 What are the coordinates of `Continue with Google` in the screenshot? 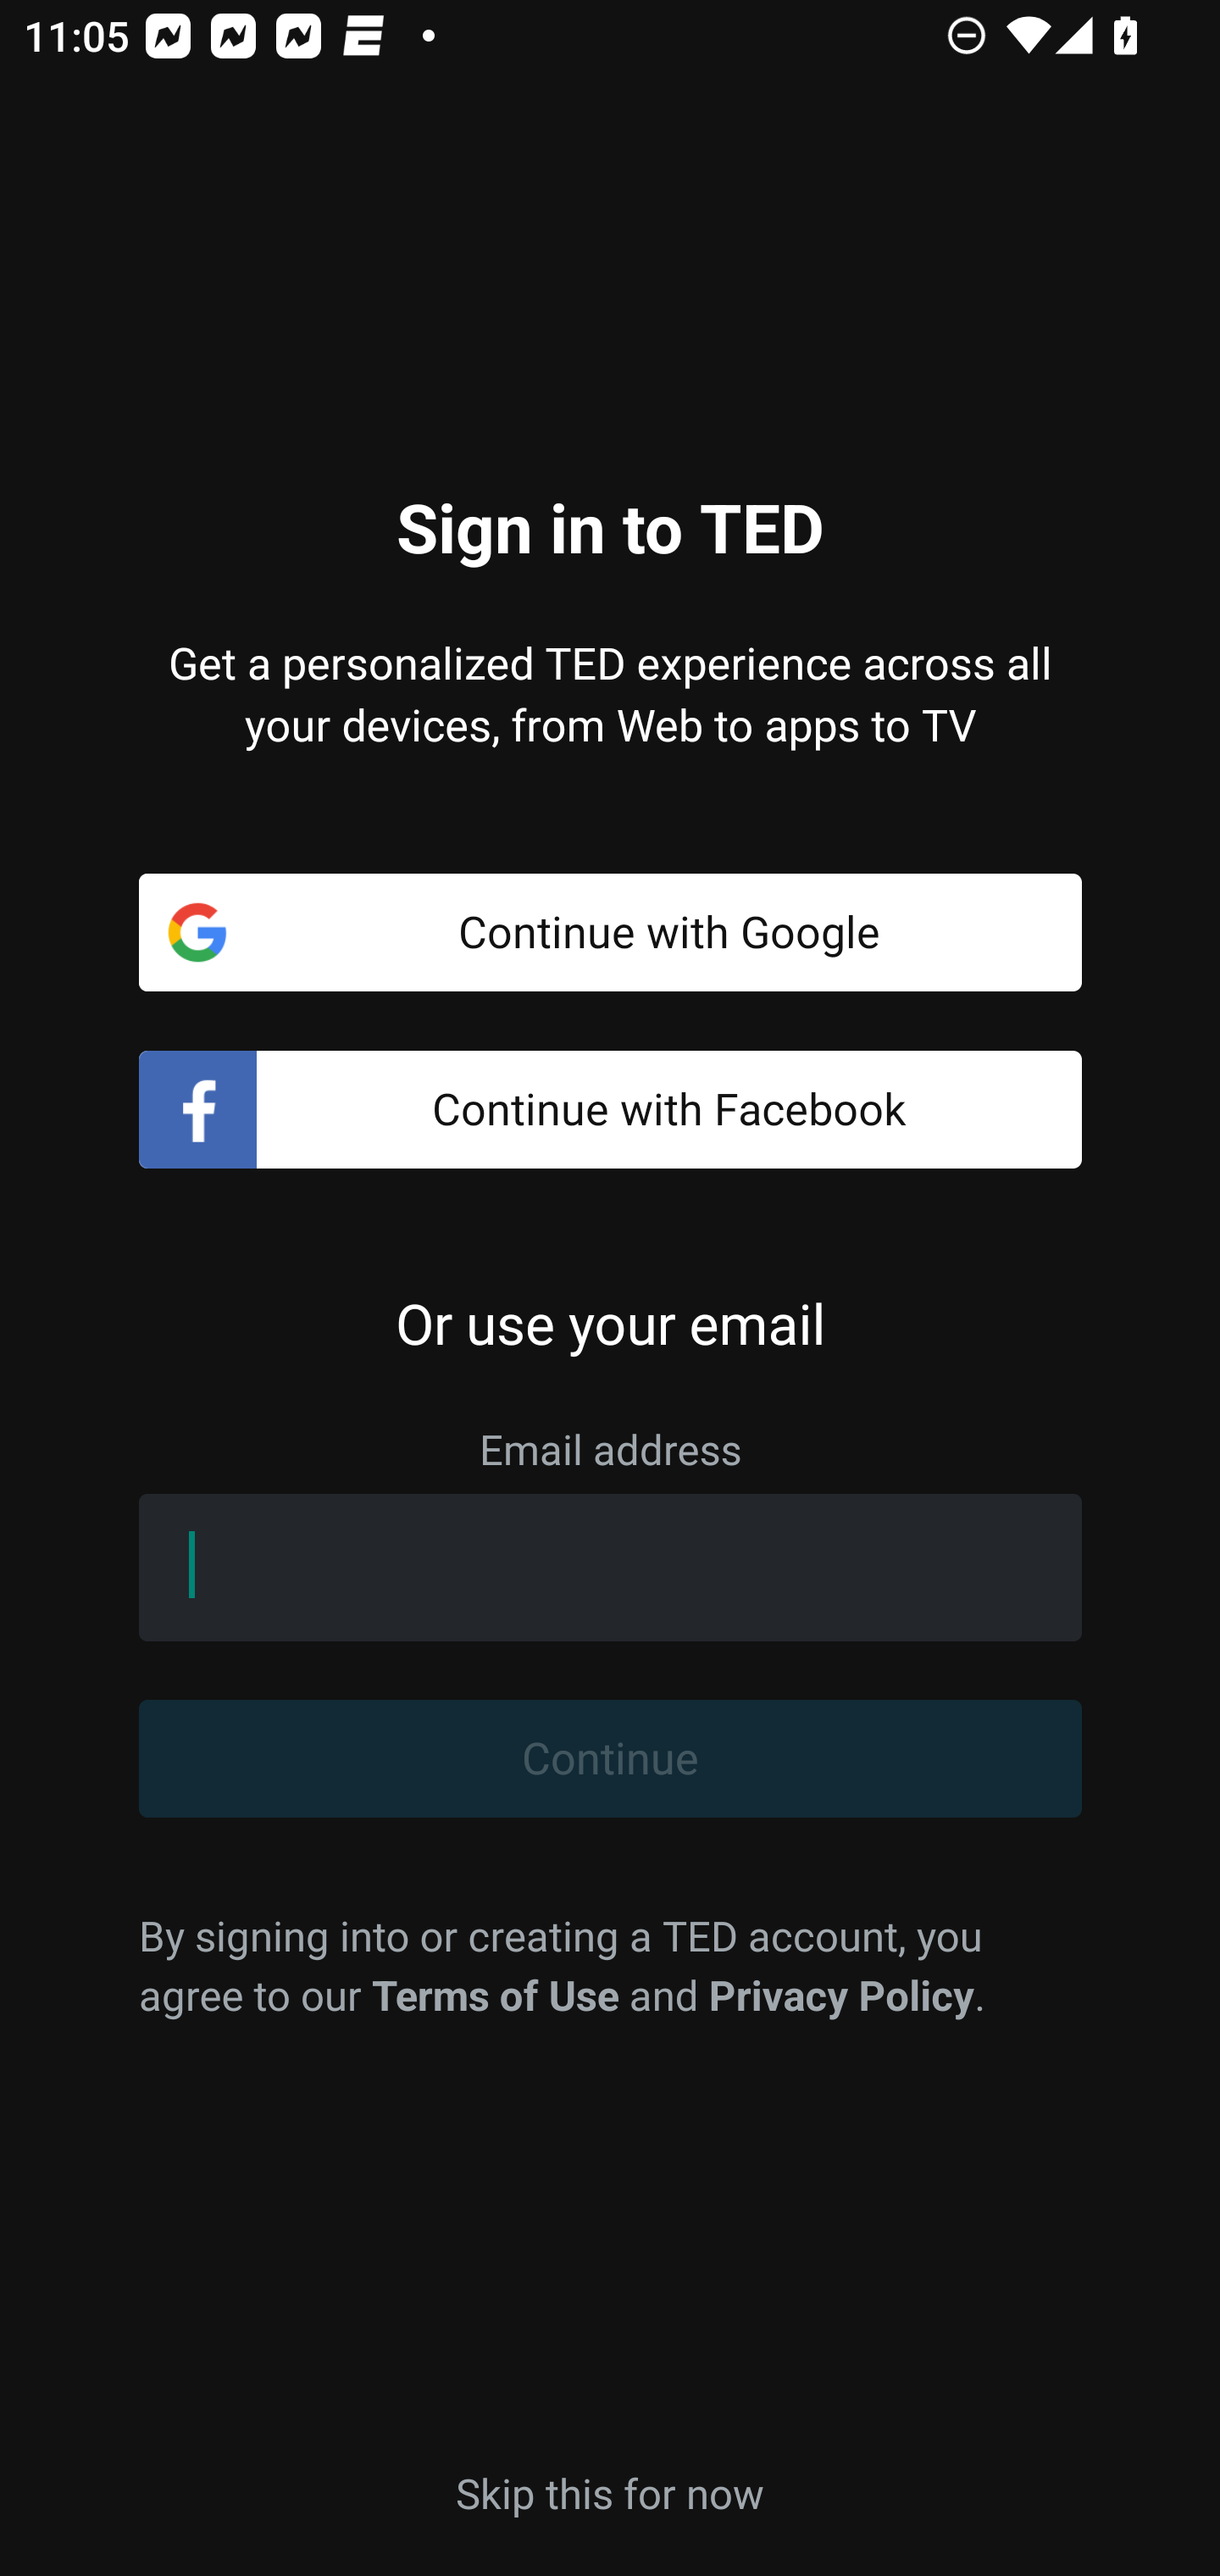 It's located at (610, 932).